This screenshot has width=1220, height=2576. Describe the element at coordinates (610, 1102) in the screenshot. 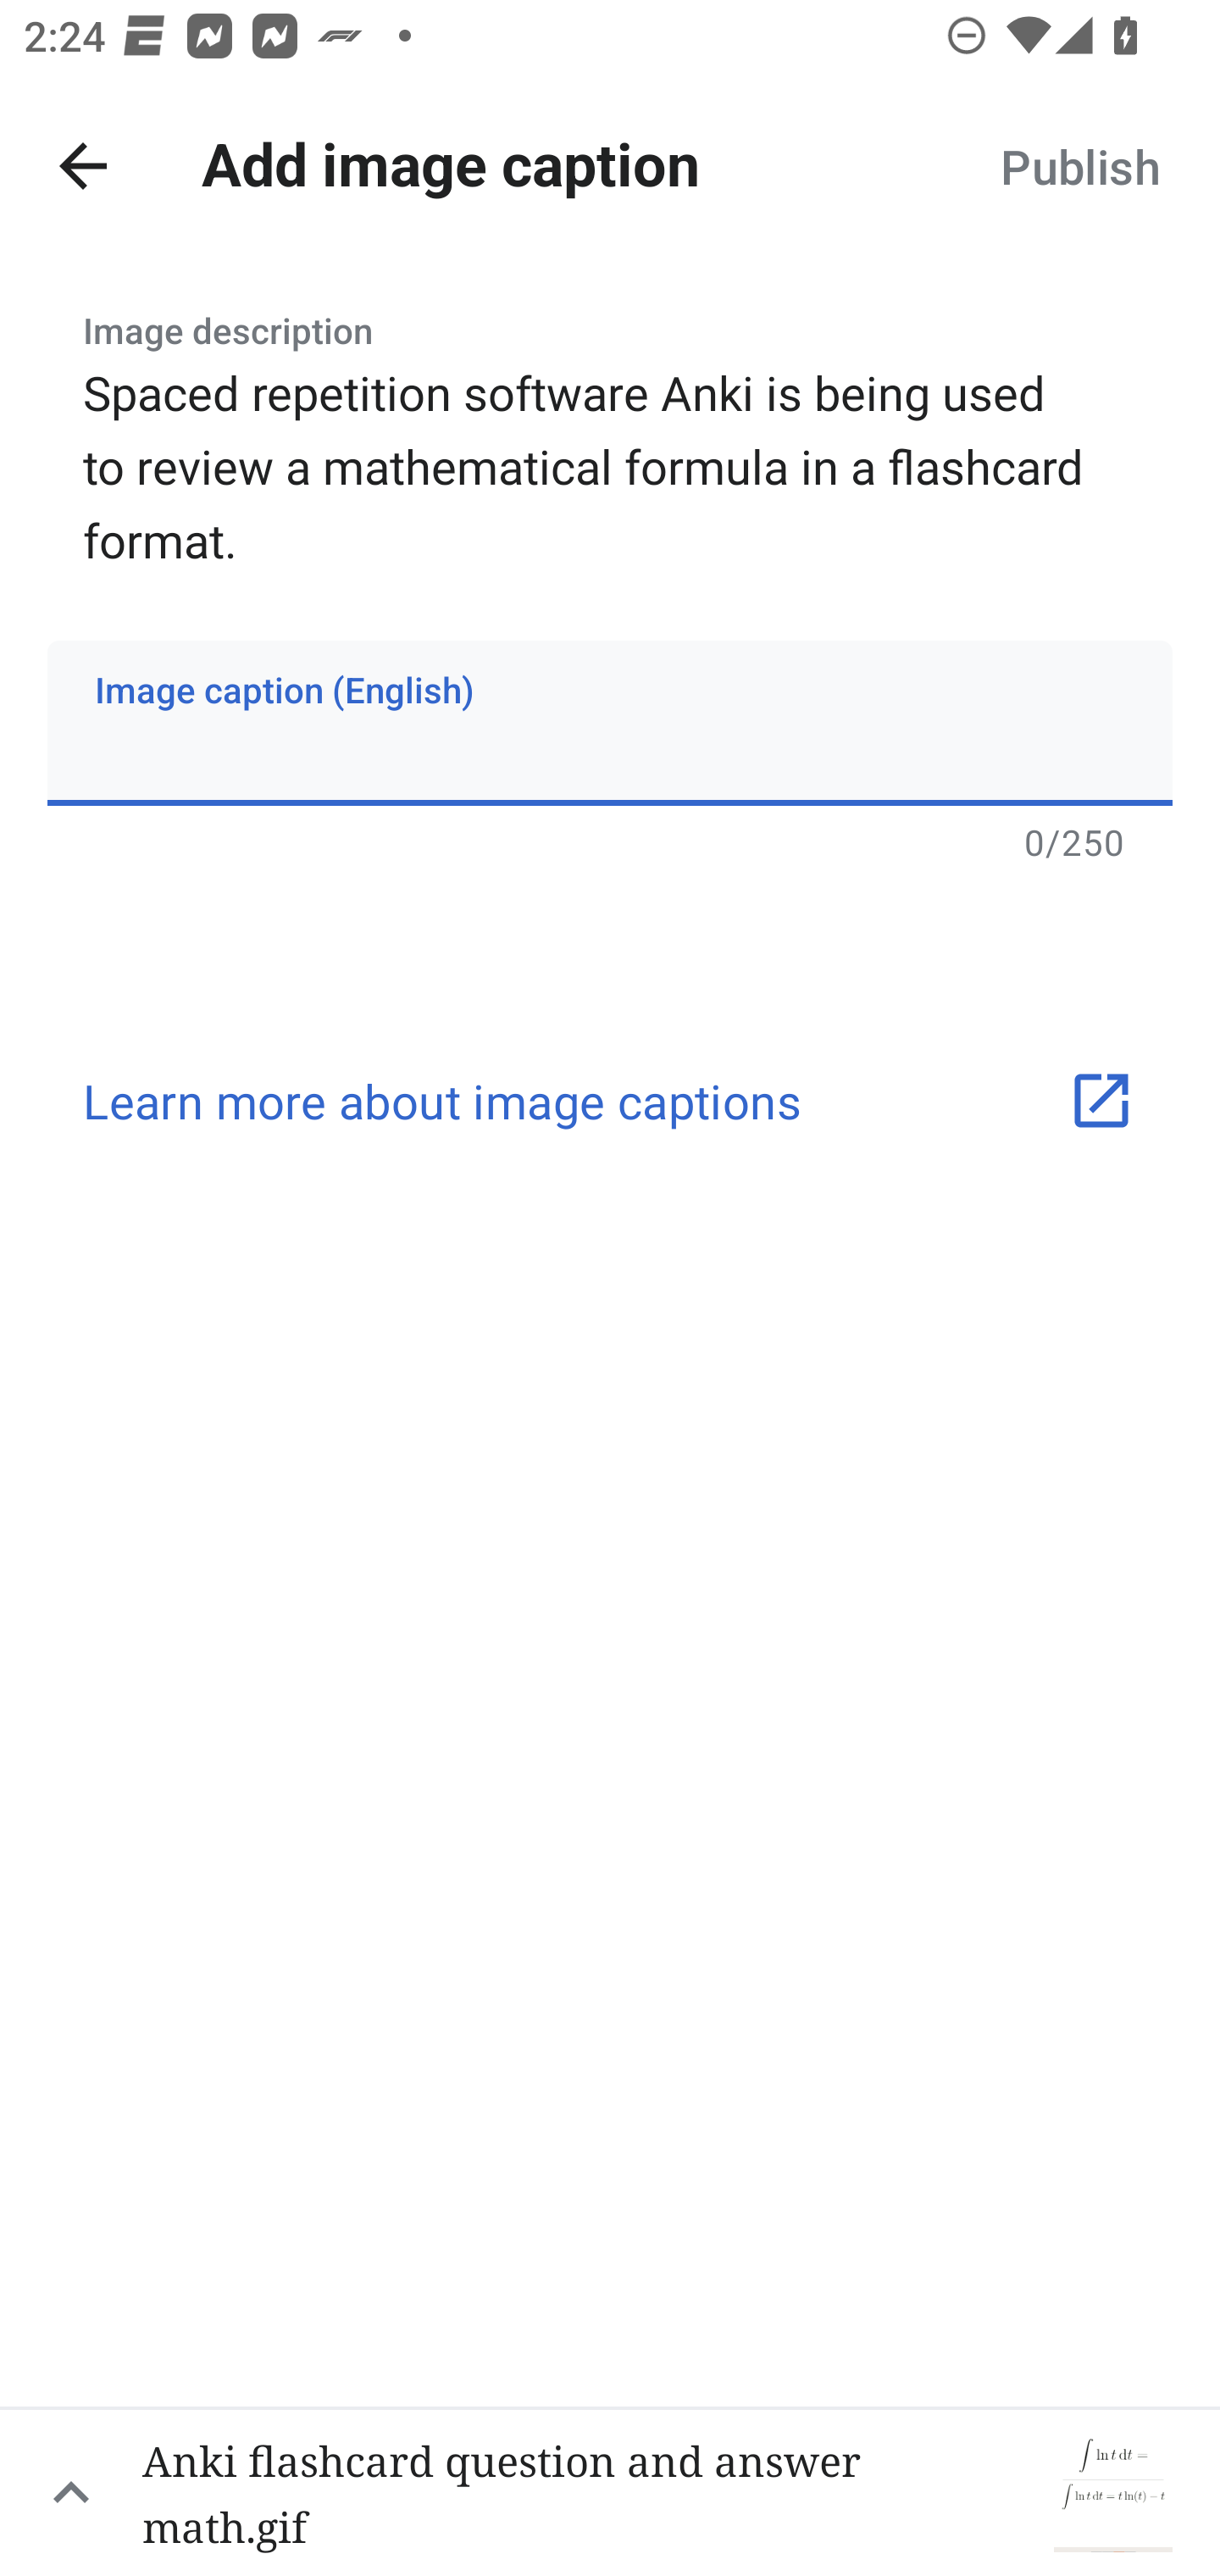

I see `Learn more about image captions` at that location.